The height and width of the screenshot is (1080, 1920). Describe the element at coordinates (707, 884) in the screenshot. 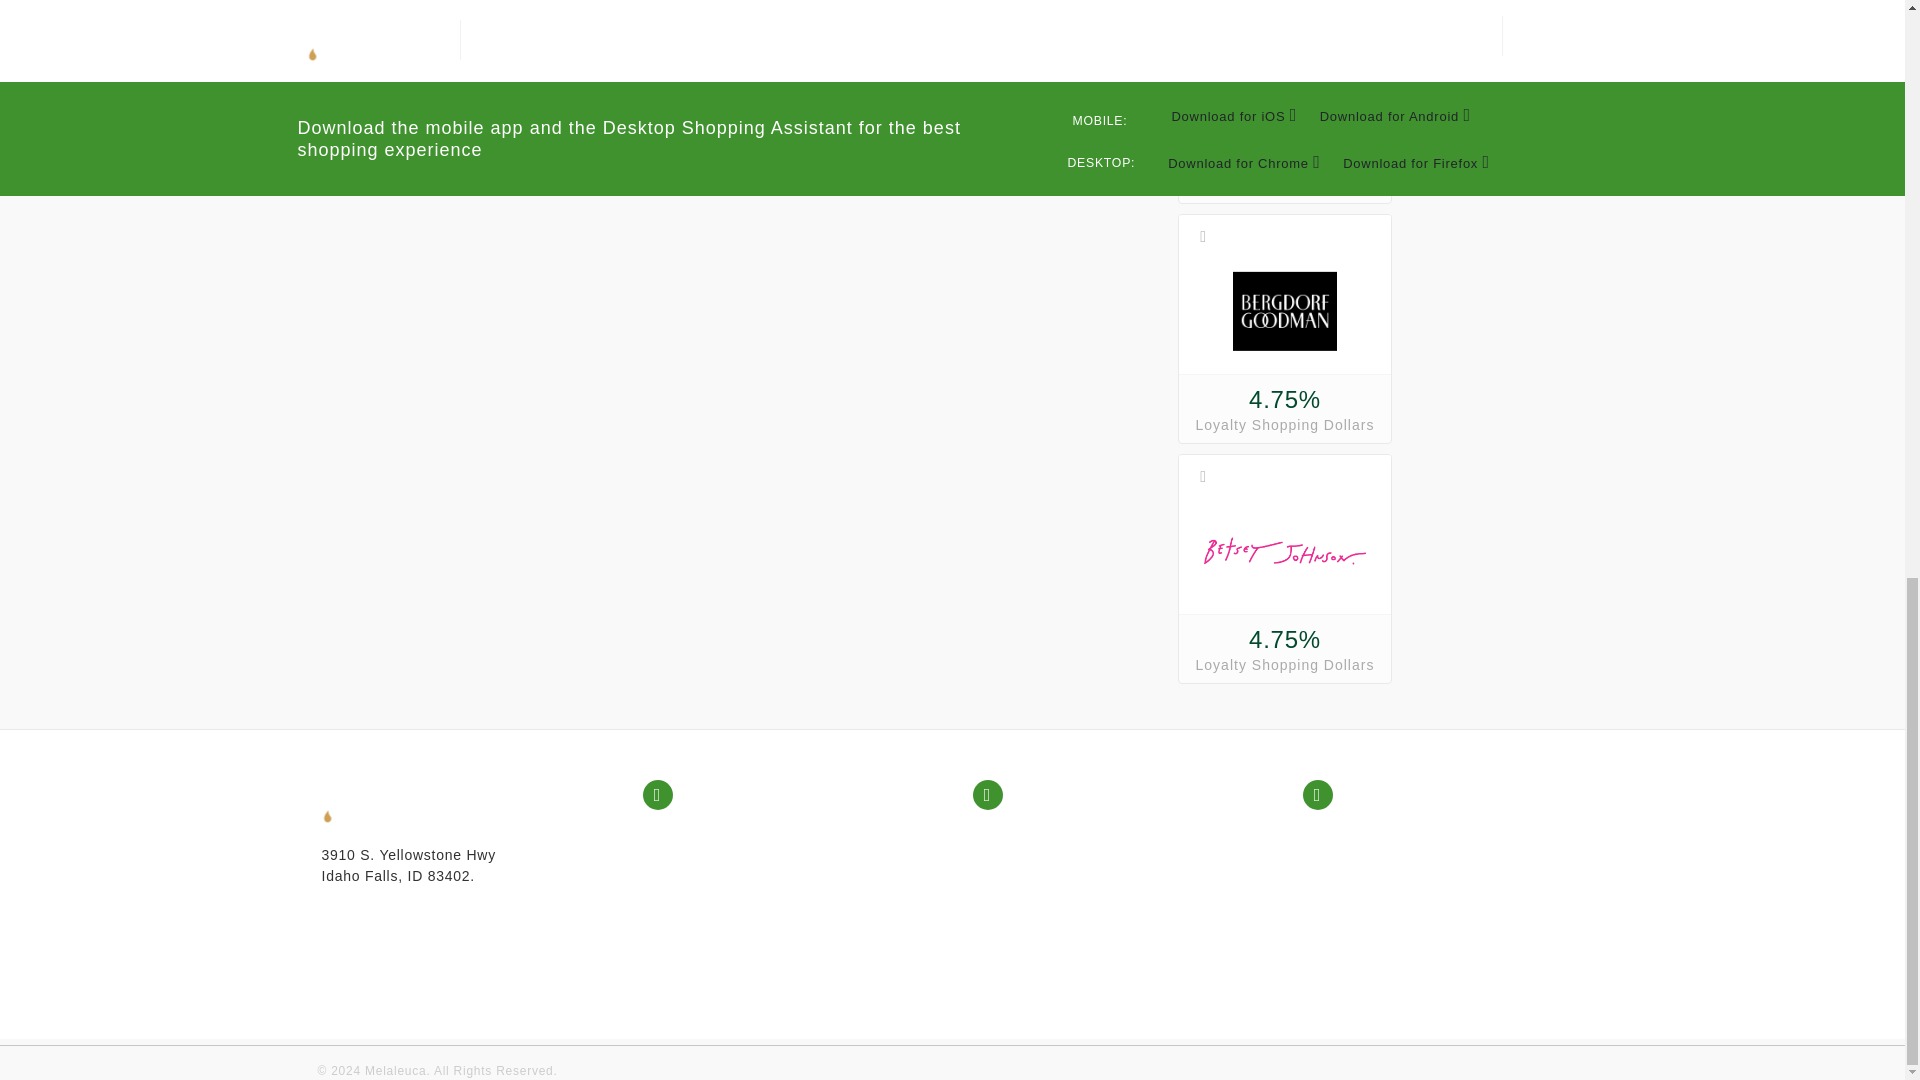

I see `Marketplace` at that location.